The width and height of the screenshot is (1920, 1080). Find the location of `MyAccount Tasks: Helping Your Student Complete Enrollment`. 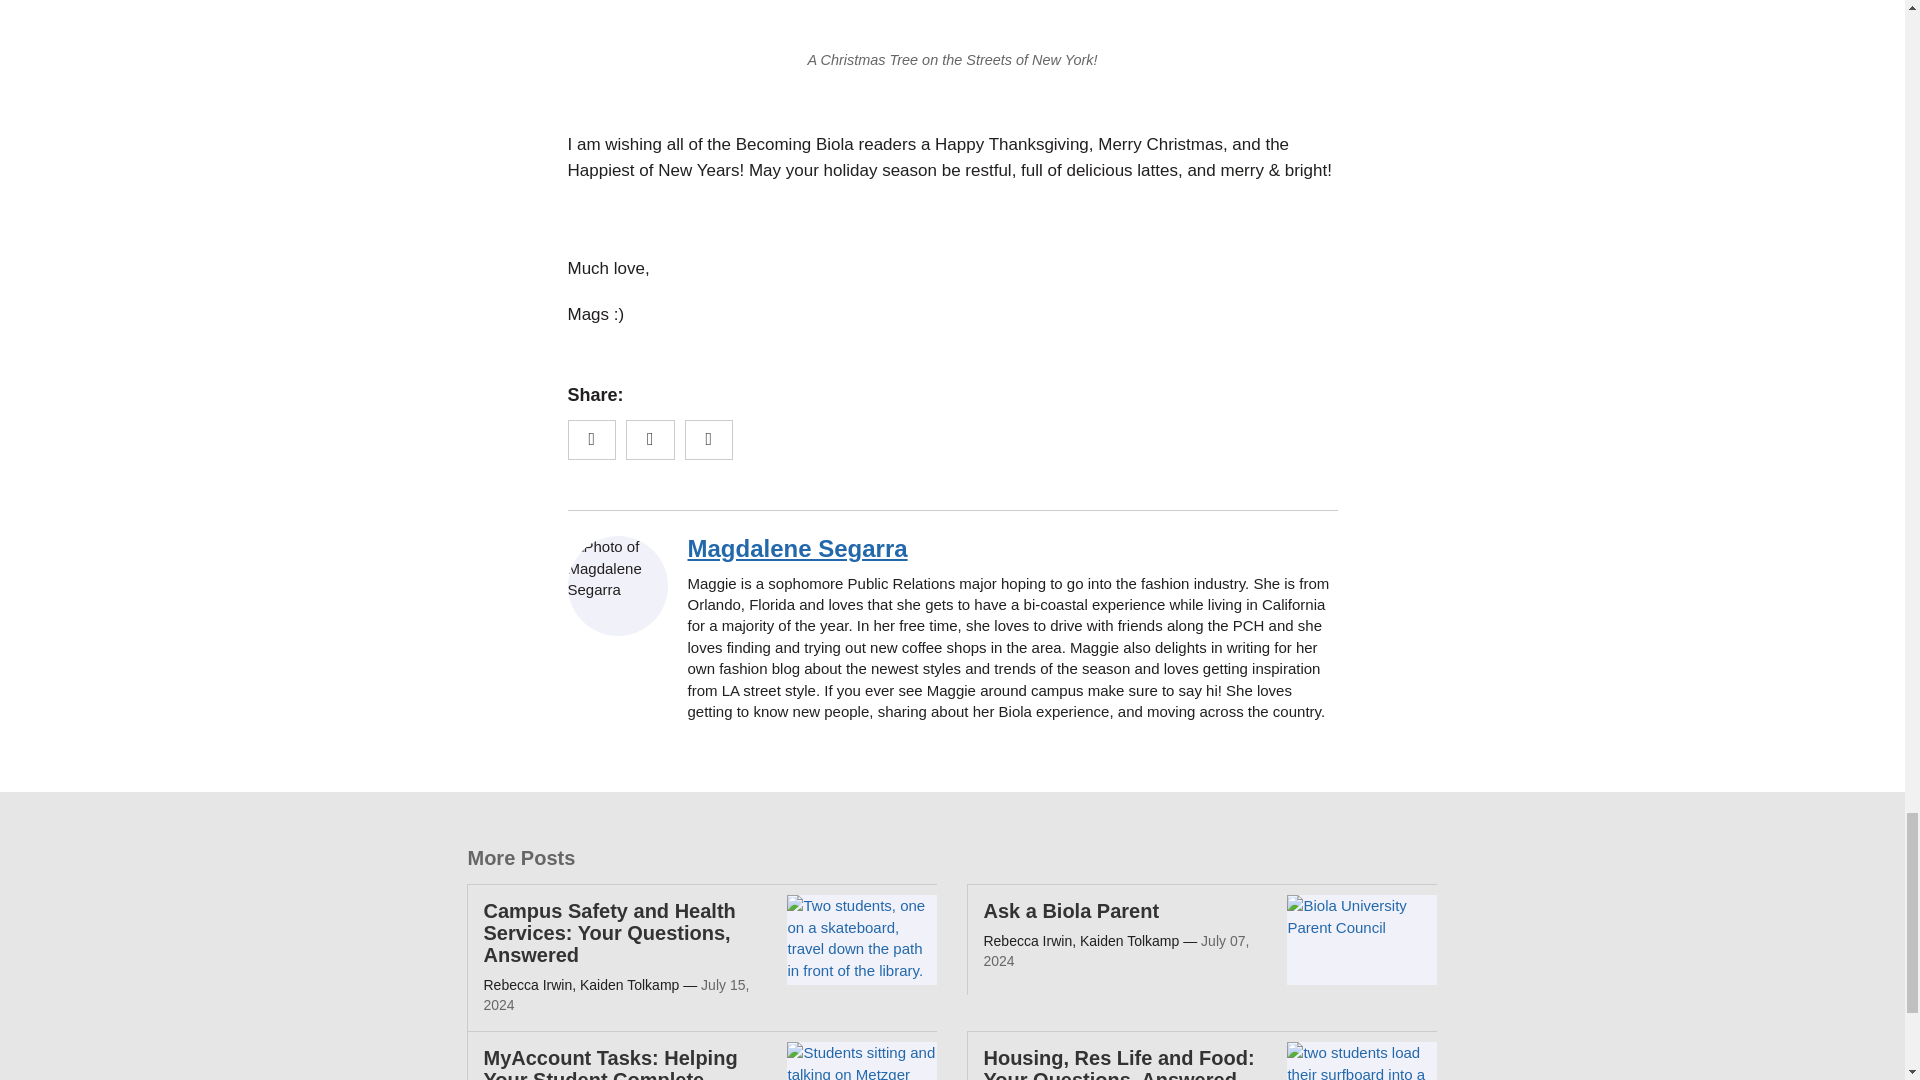

MyAccount Tasks: Helping Your Student Complete Enrollment is located at coordinates (610, 1063).